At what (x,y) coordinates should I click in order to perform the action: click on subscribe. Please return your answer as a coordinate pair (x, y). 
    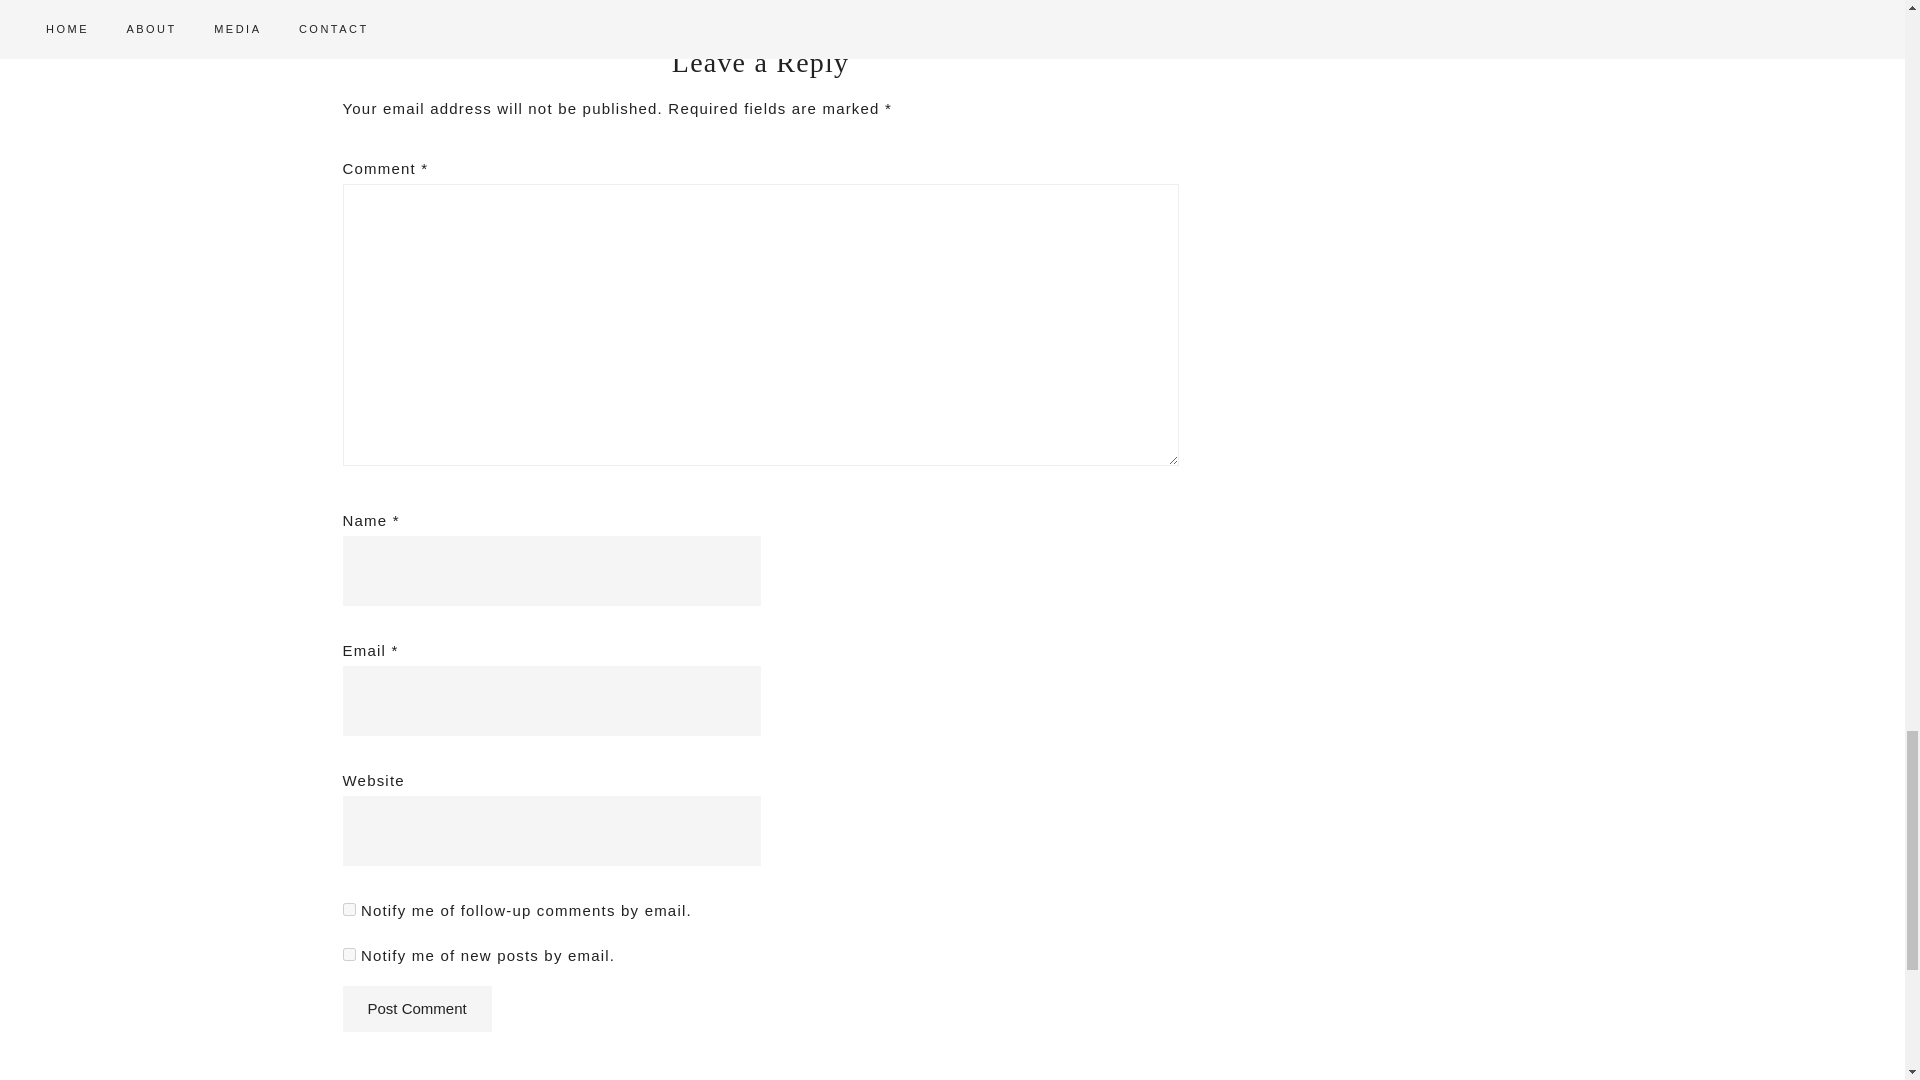
    Looking at the image, I should click on (348, 954).